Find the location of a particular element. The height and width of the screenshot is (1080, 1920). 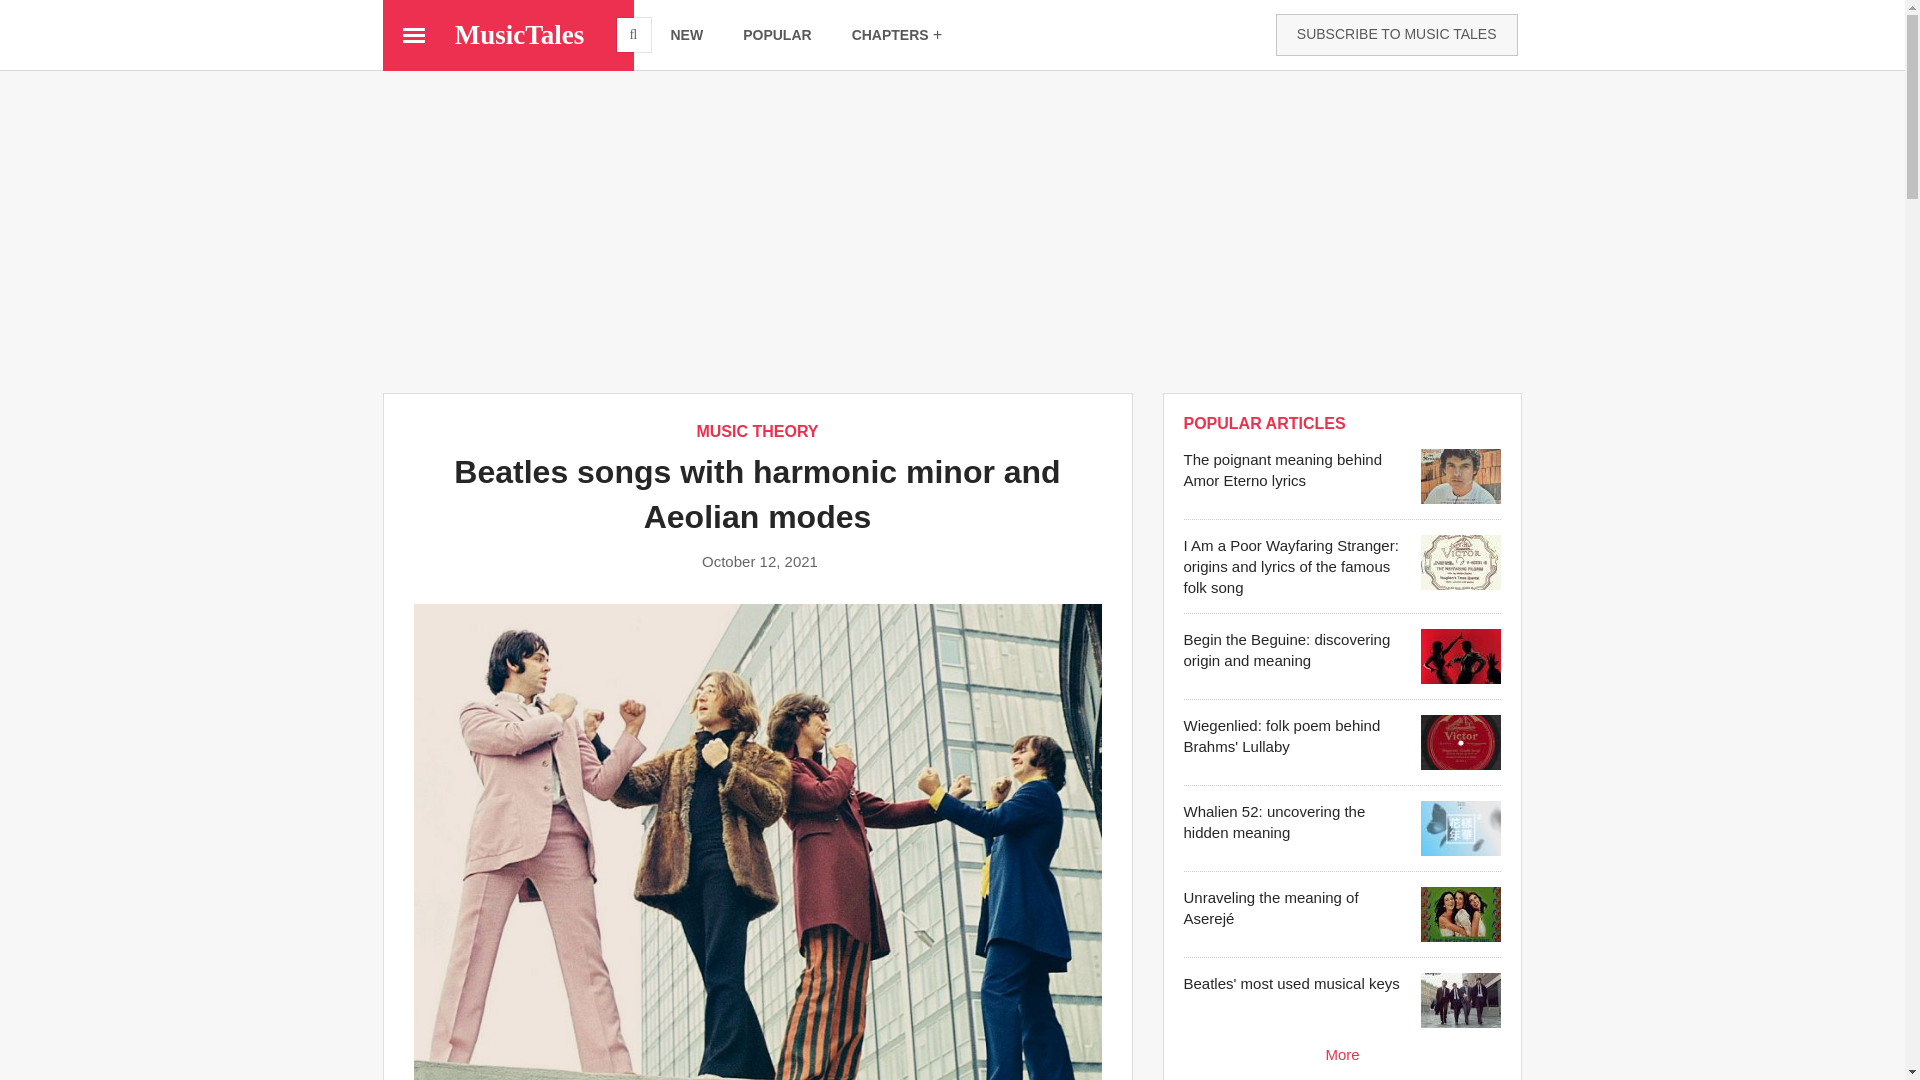

NEW is located at coordinates (686, 35).